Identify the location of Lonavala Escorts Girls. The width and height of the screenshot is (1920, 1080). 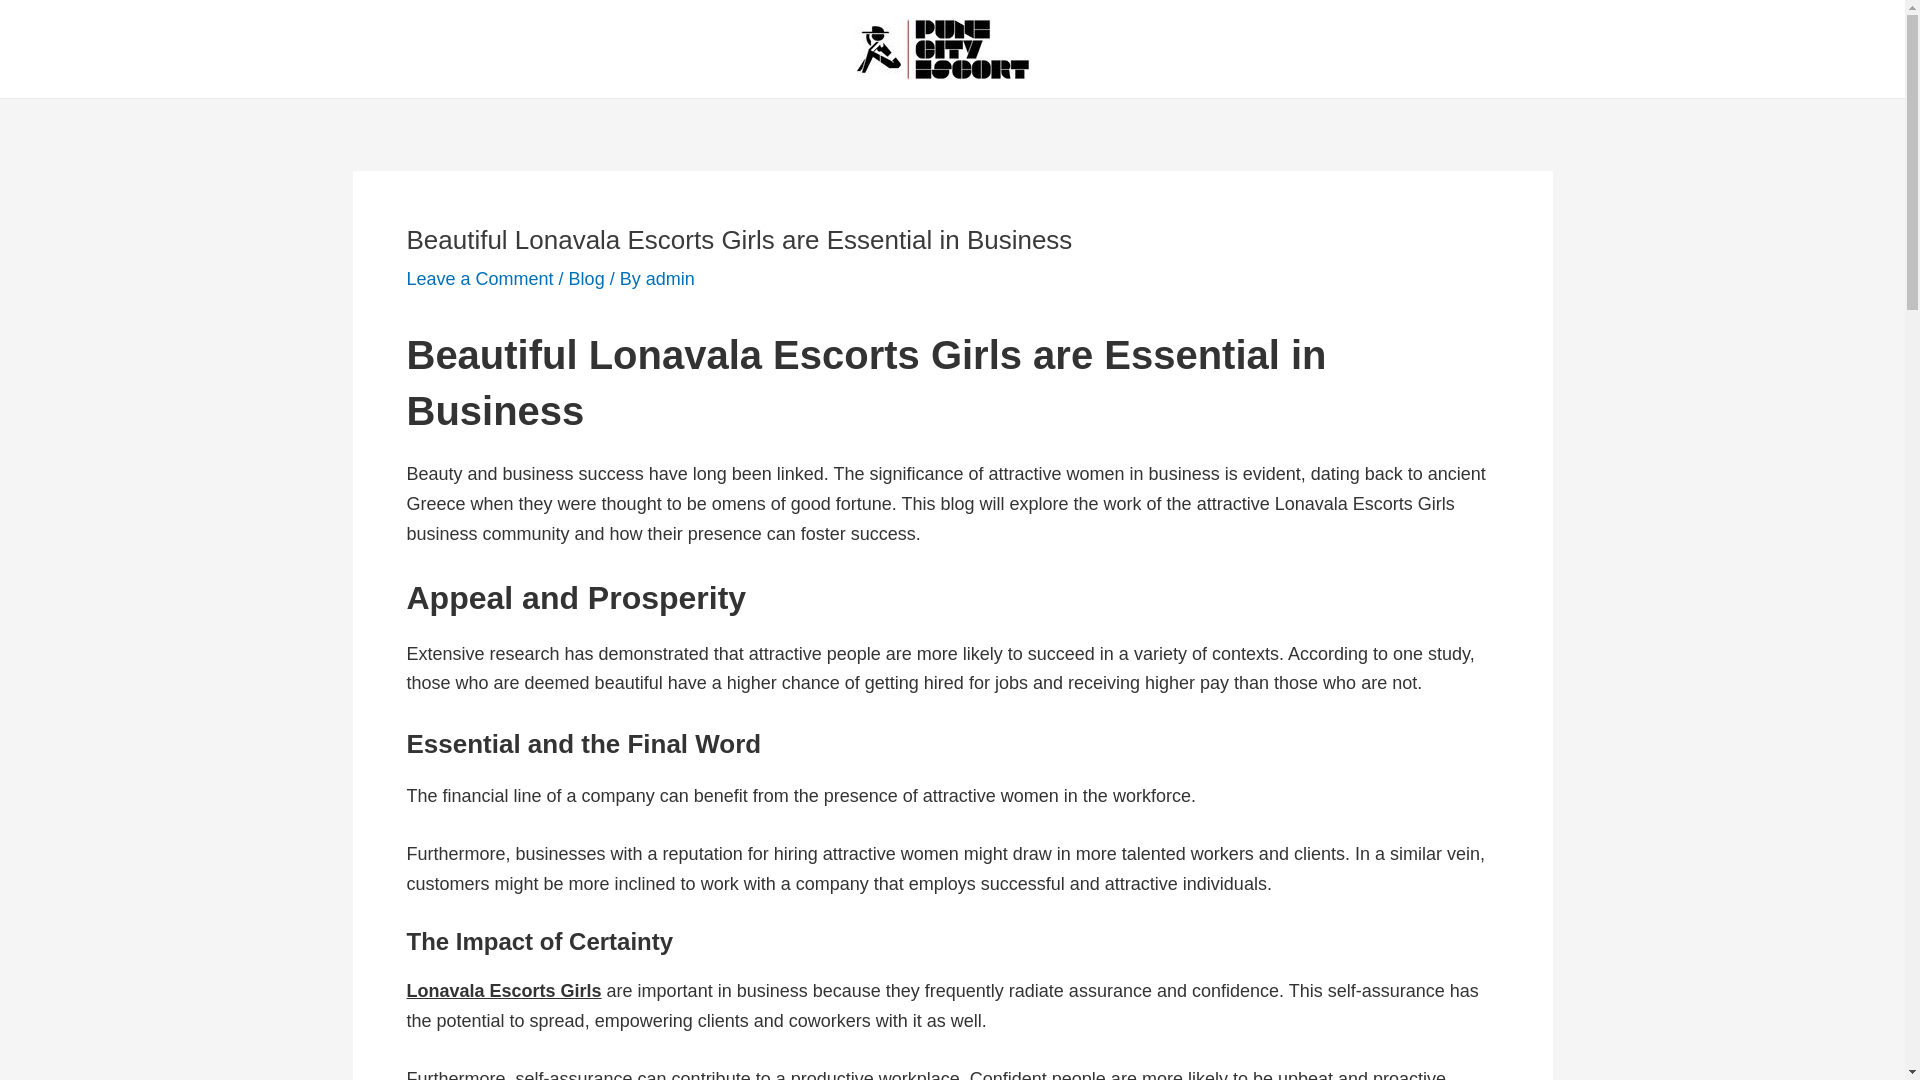
(502, 990).